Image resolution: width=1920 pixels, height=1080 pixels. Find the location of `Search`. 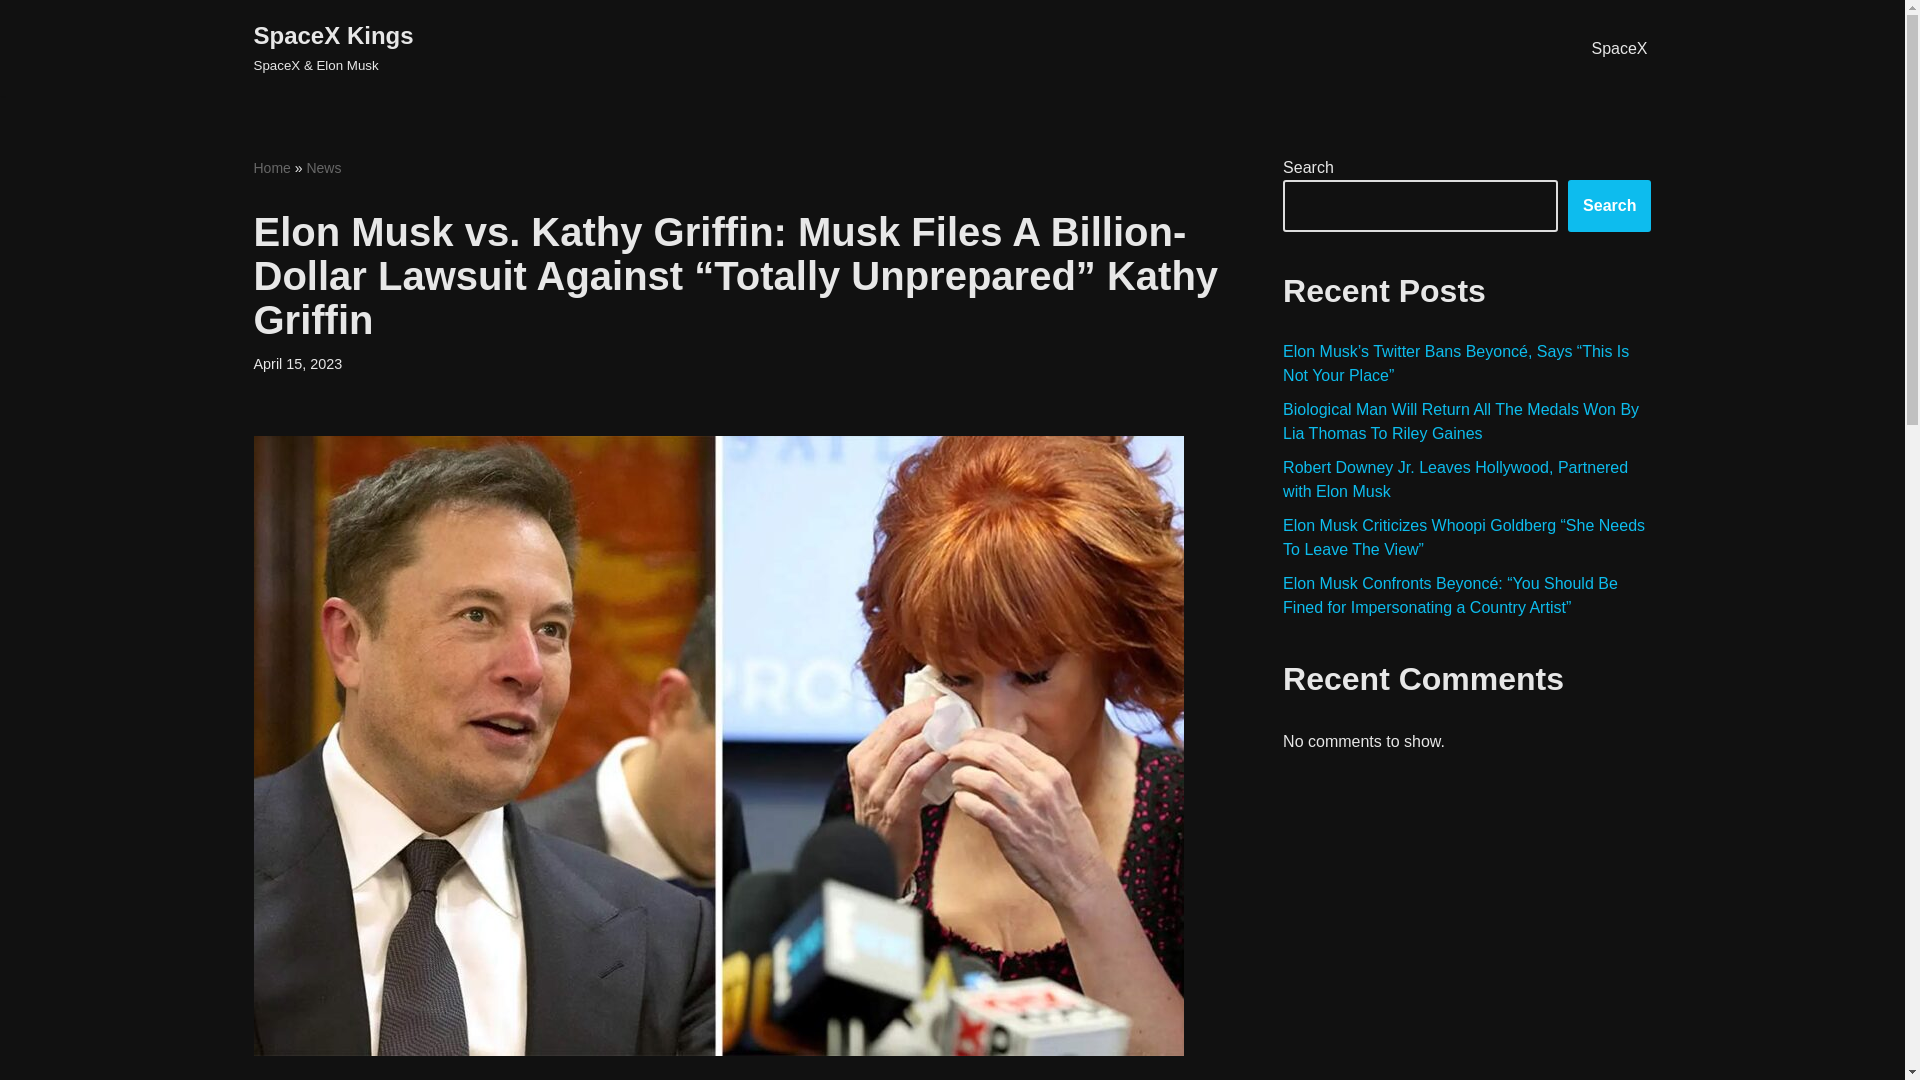

Search is located at coordinates (1610, 206).